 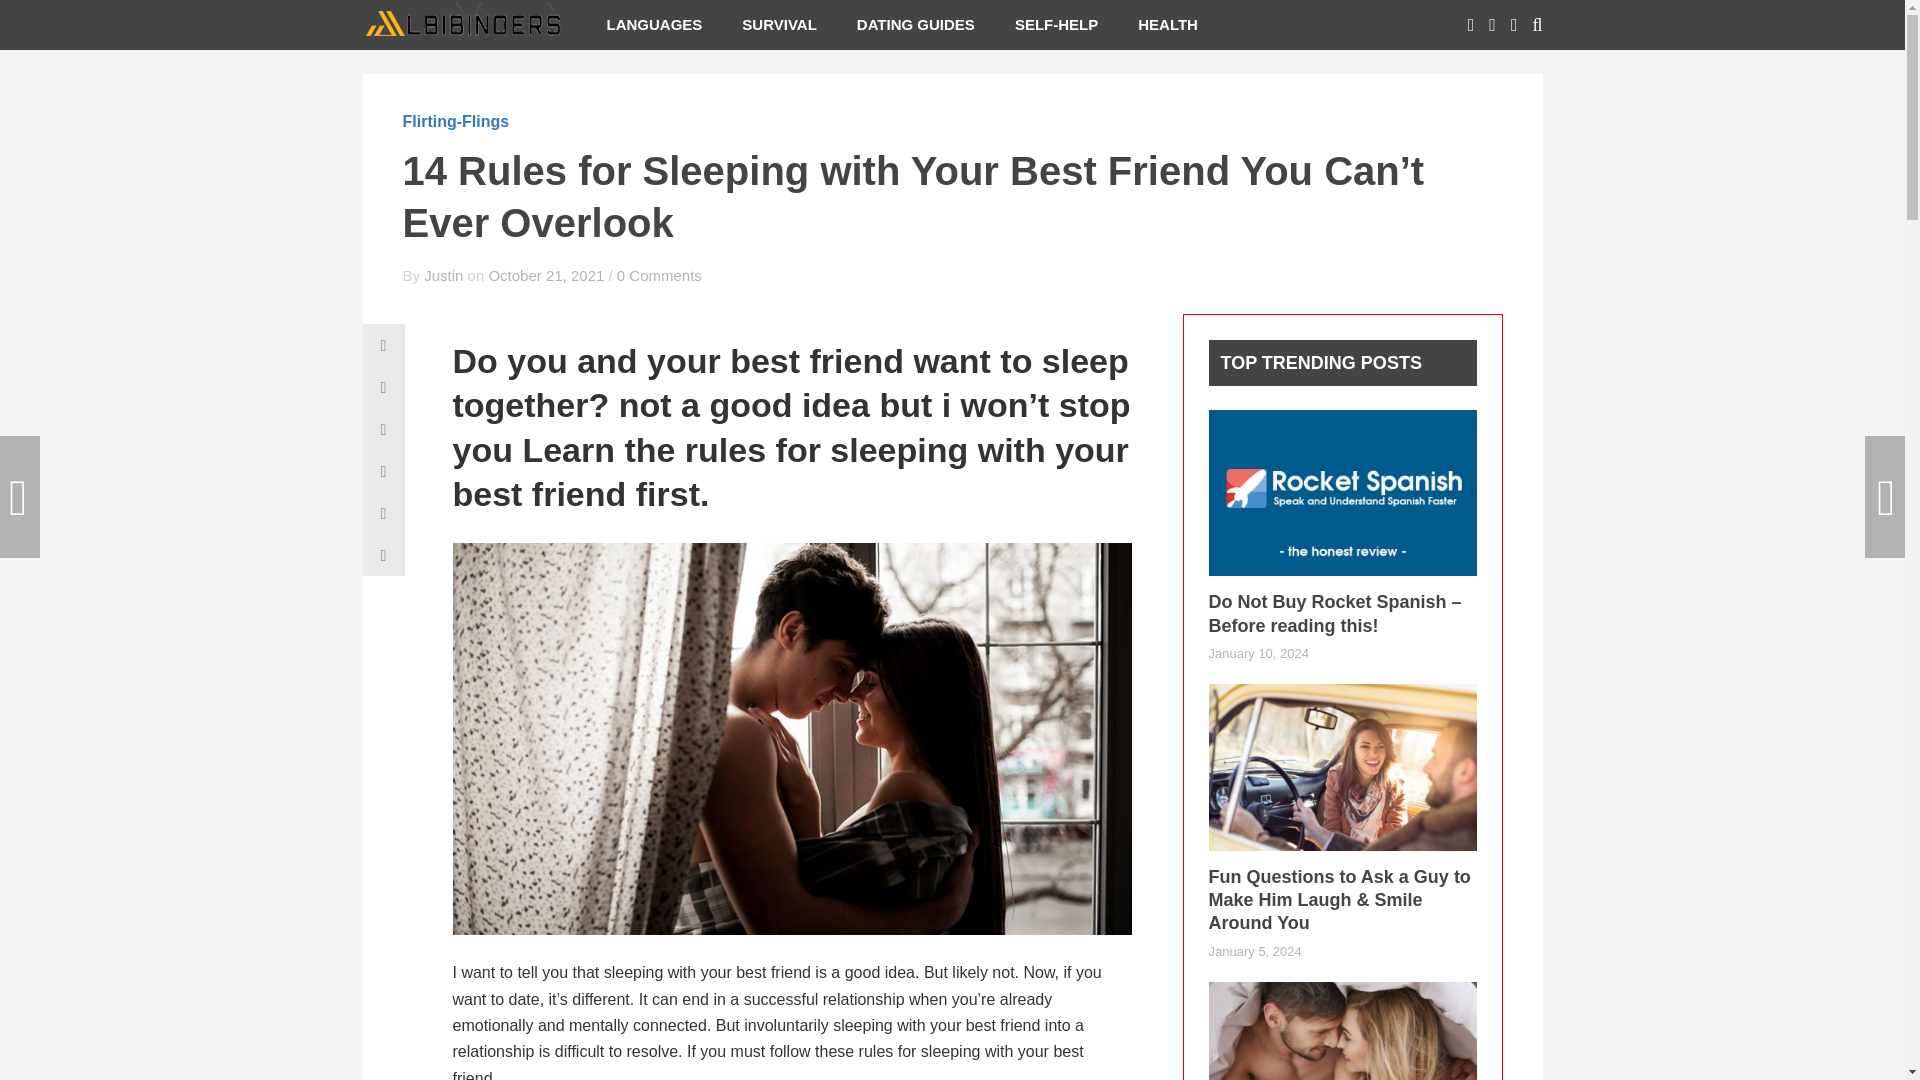 I want to click on SURVIVAL, so click(x=778, y=24).